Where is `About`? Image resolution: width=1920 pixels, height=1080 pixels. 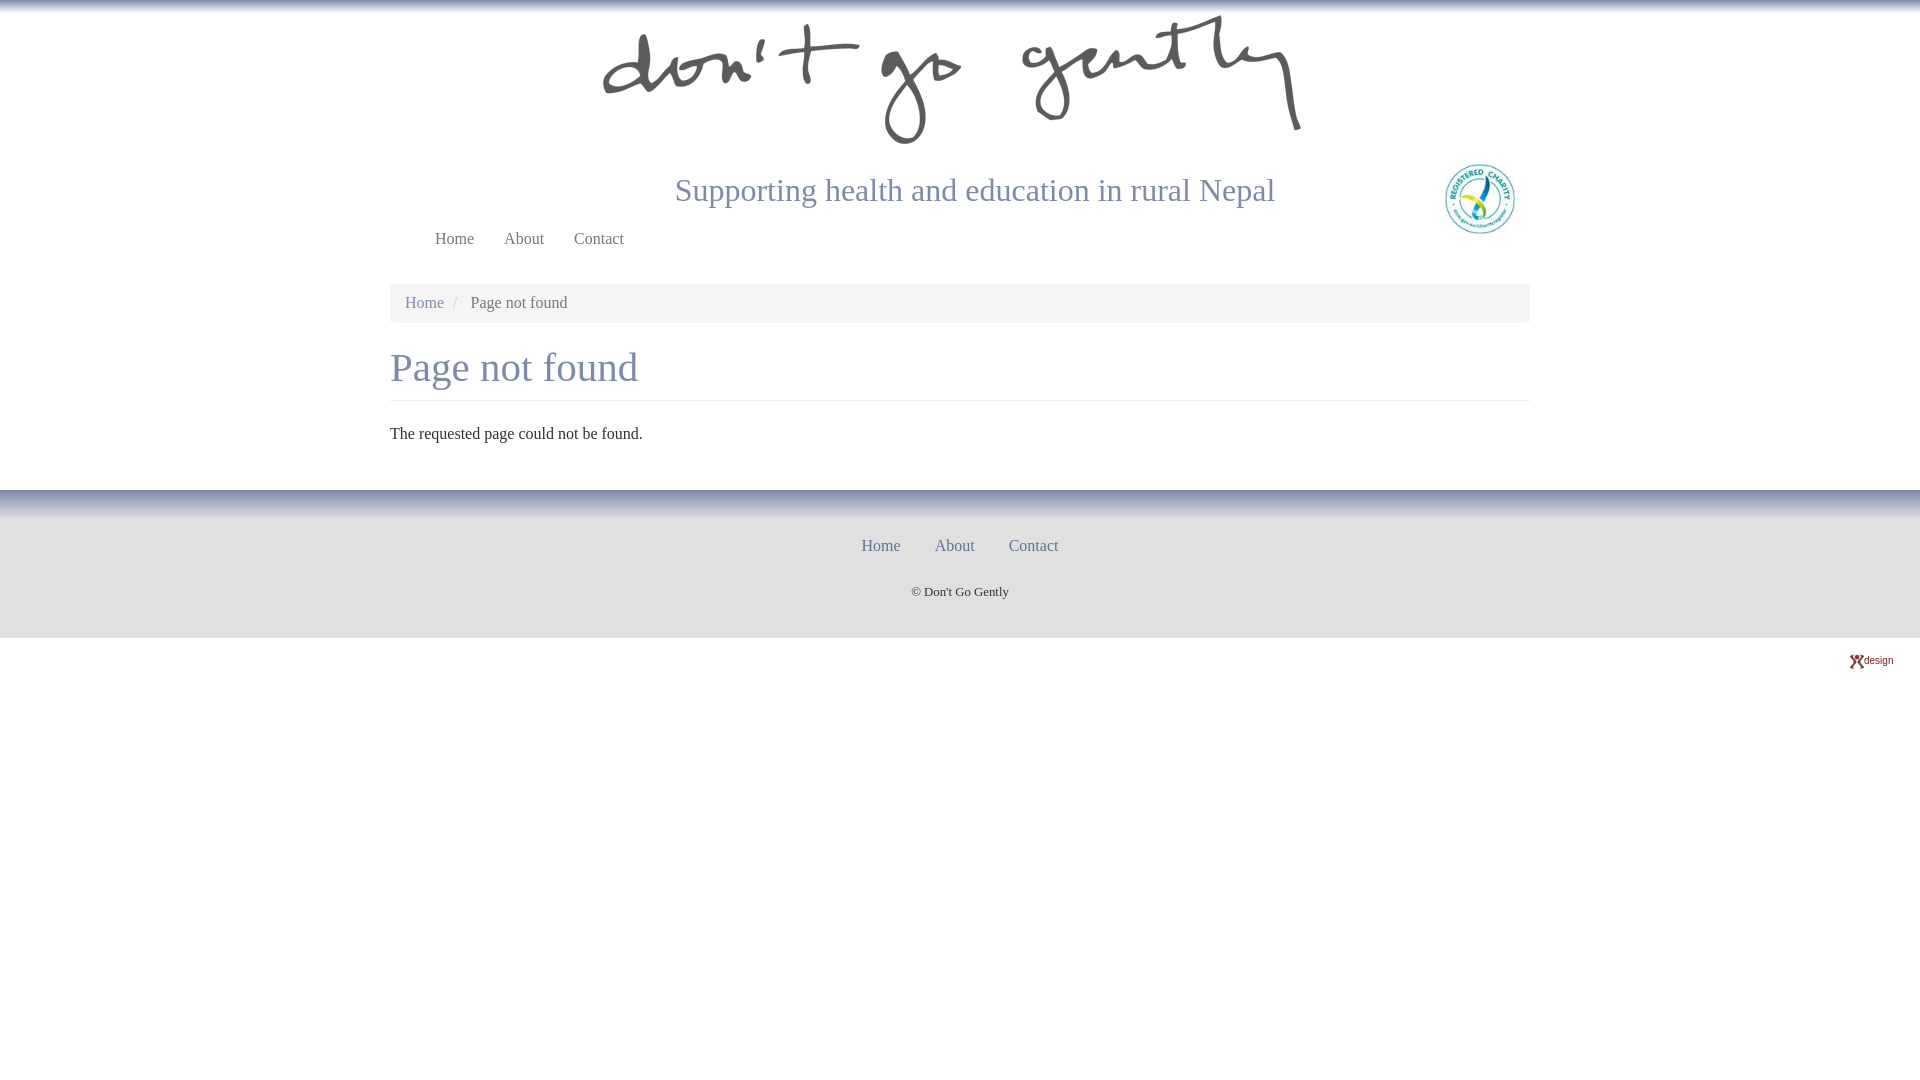
About is located at coordinates (955, 546).